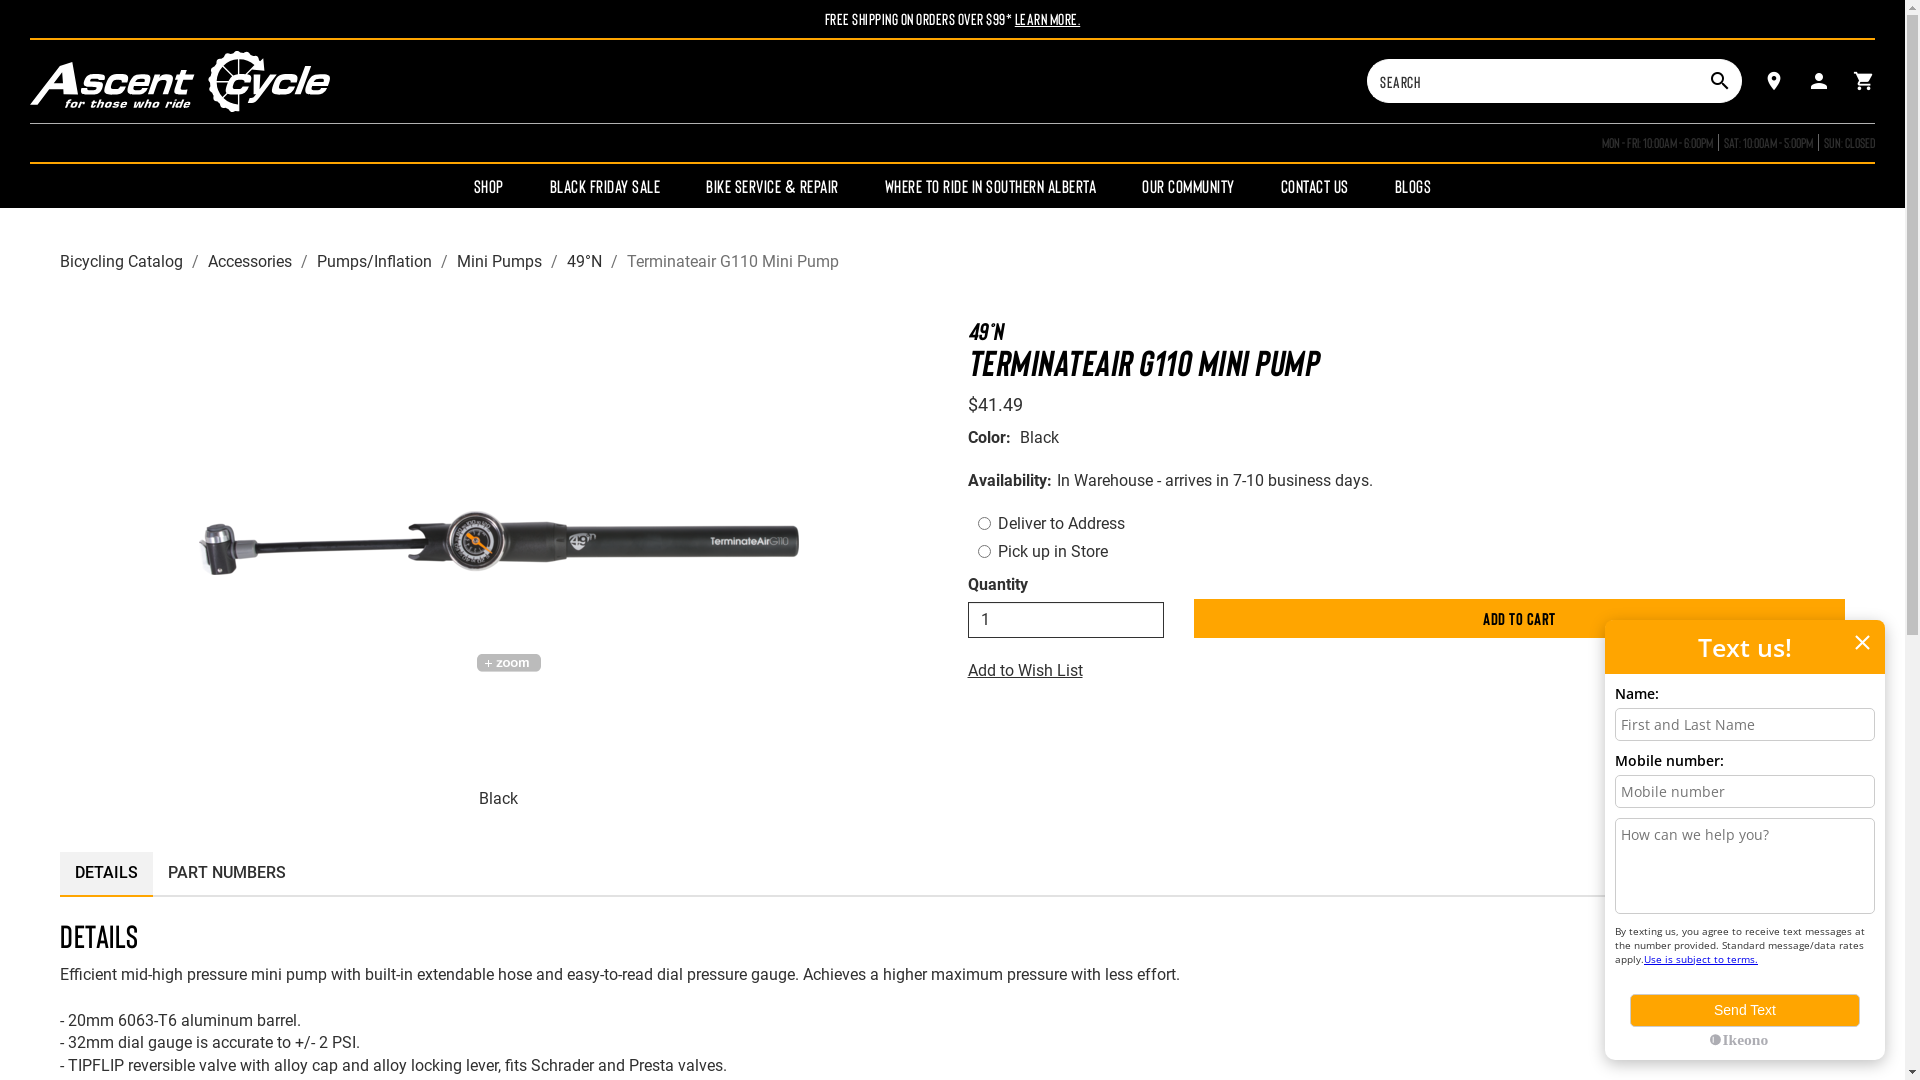 Image resolution: width=1920 pixels, height=1080 pixels. Describe the element at coordinates (953, 18) in the screenshot. I see `Free Shipping On Orders Over $99* Learn More.` at that location.